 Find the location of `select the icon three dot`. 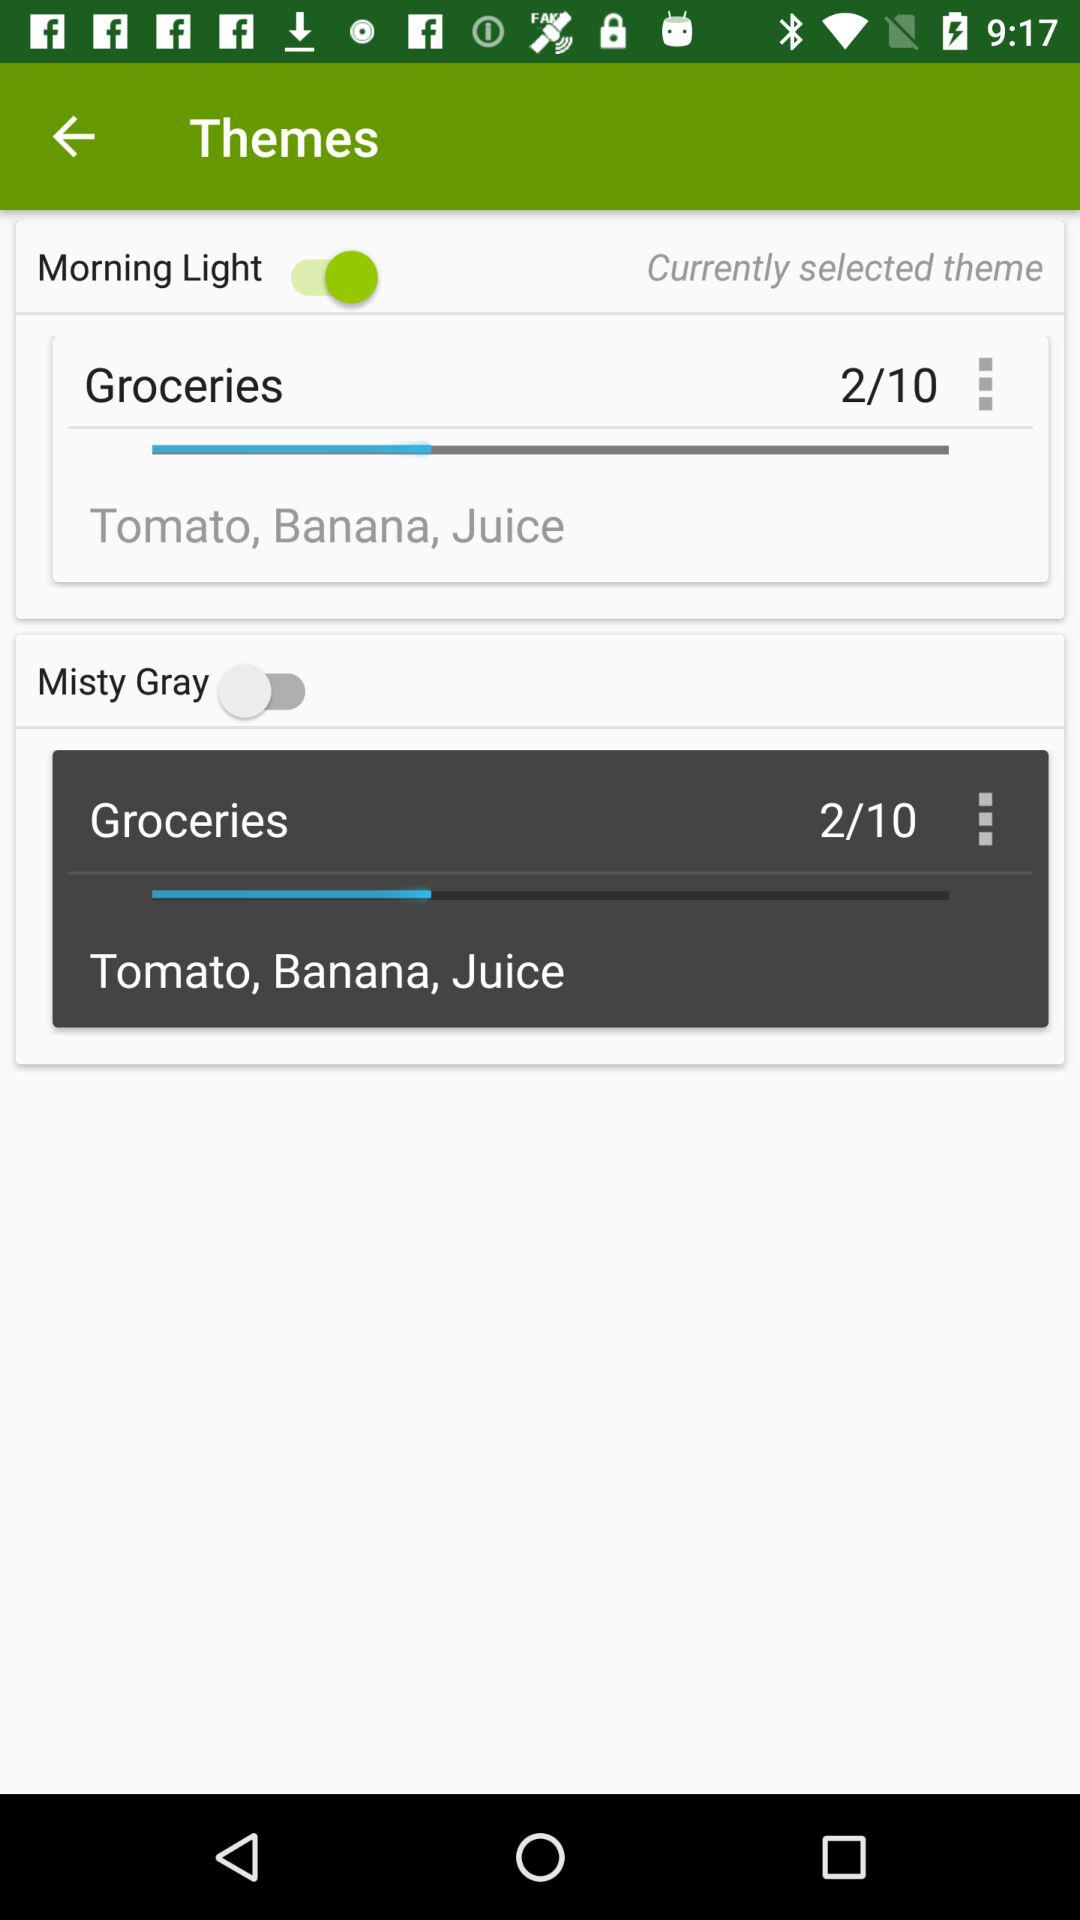

select the icon three dot is located at coordinates (985, 818).